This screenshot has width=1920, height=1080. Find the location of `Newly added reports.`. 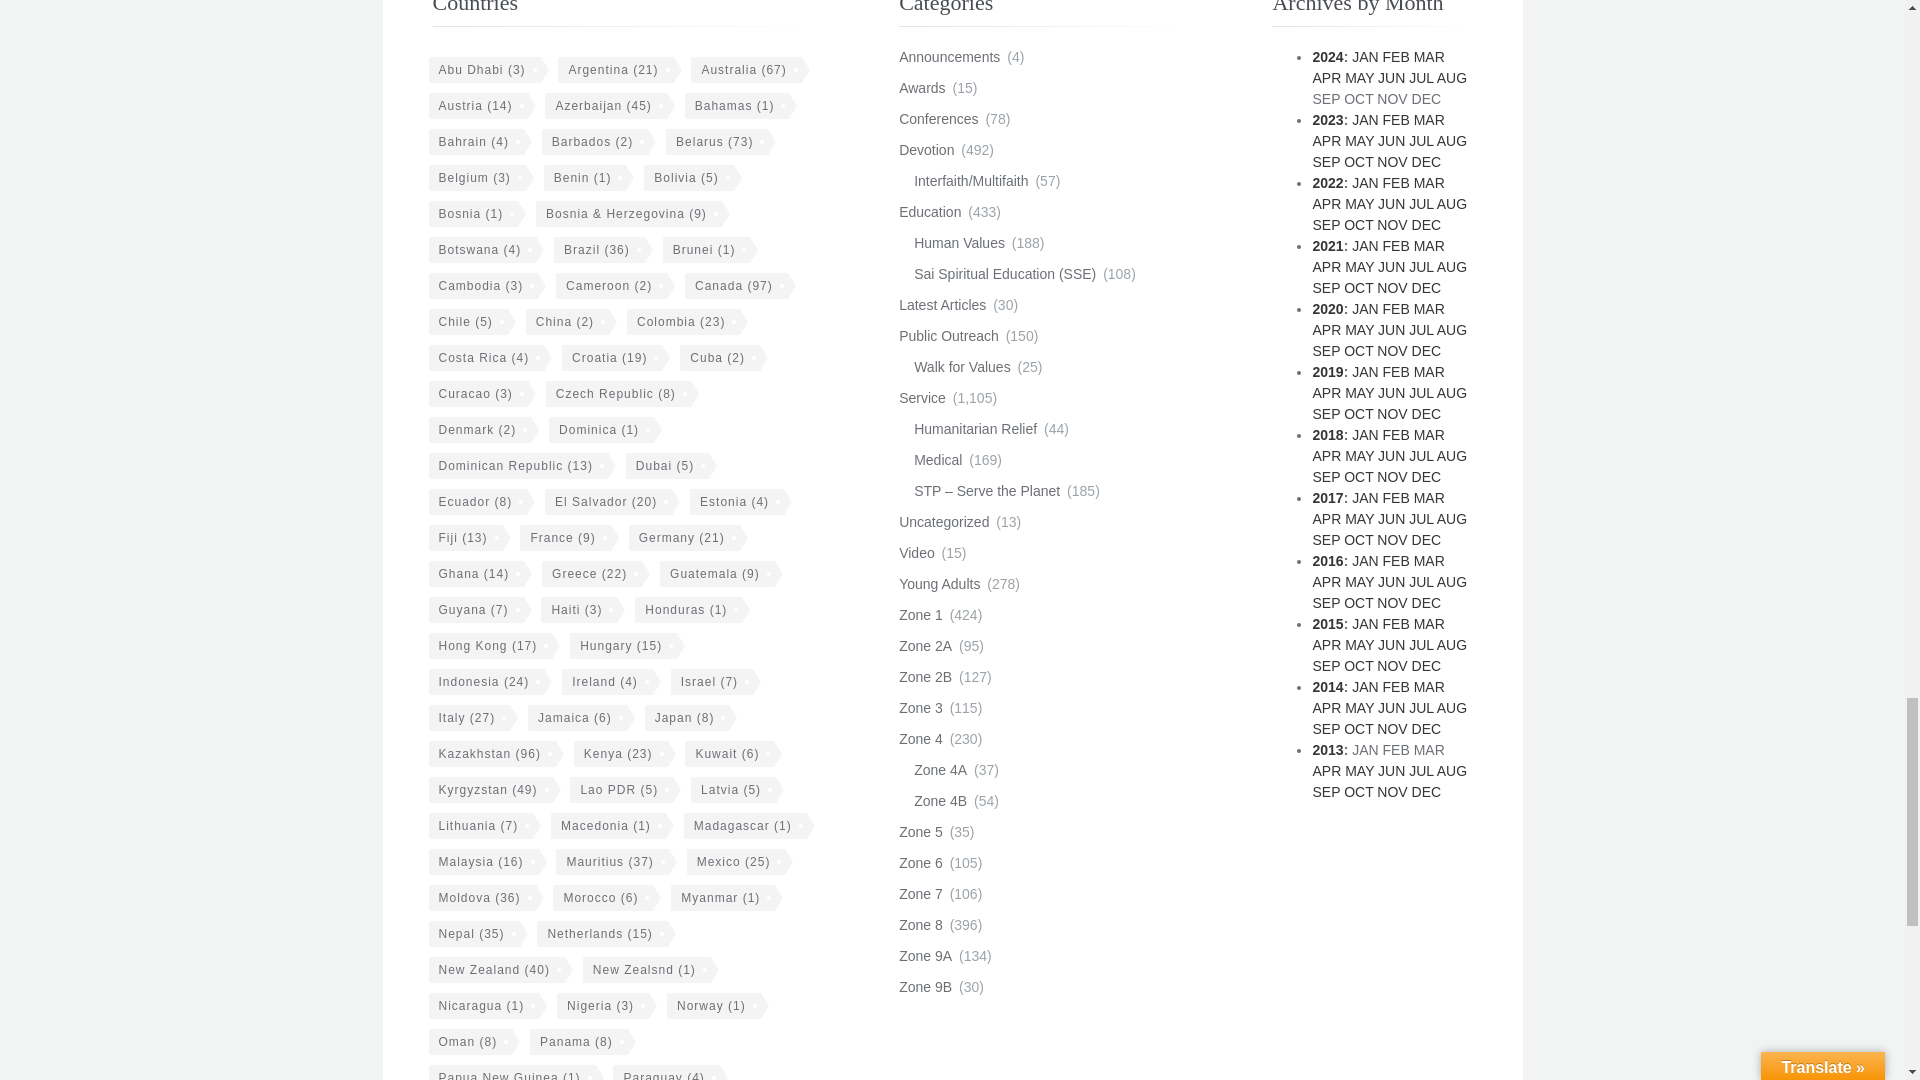

Newly added reports. is located at coordinates (942, 305).